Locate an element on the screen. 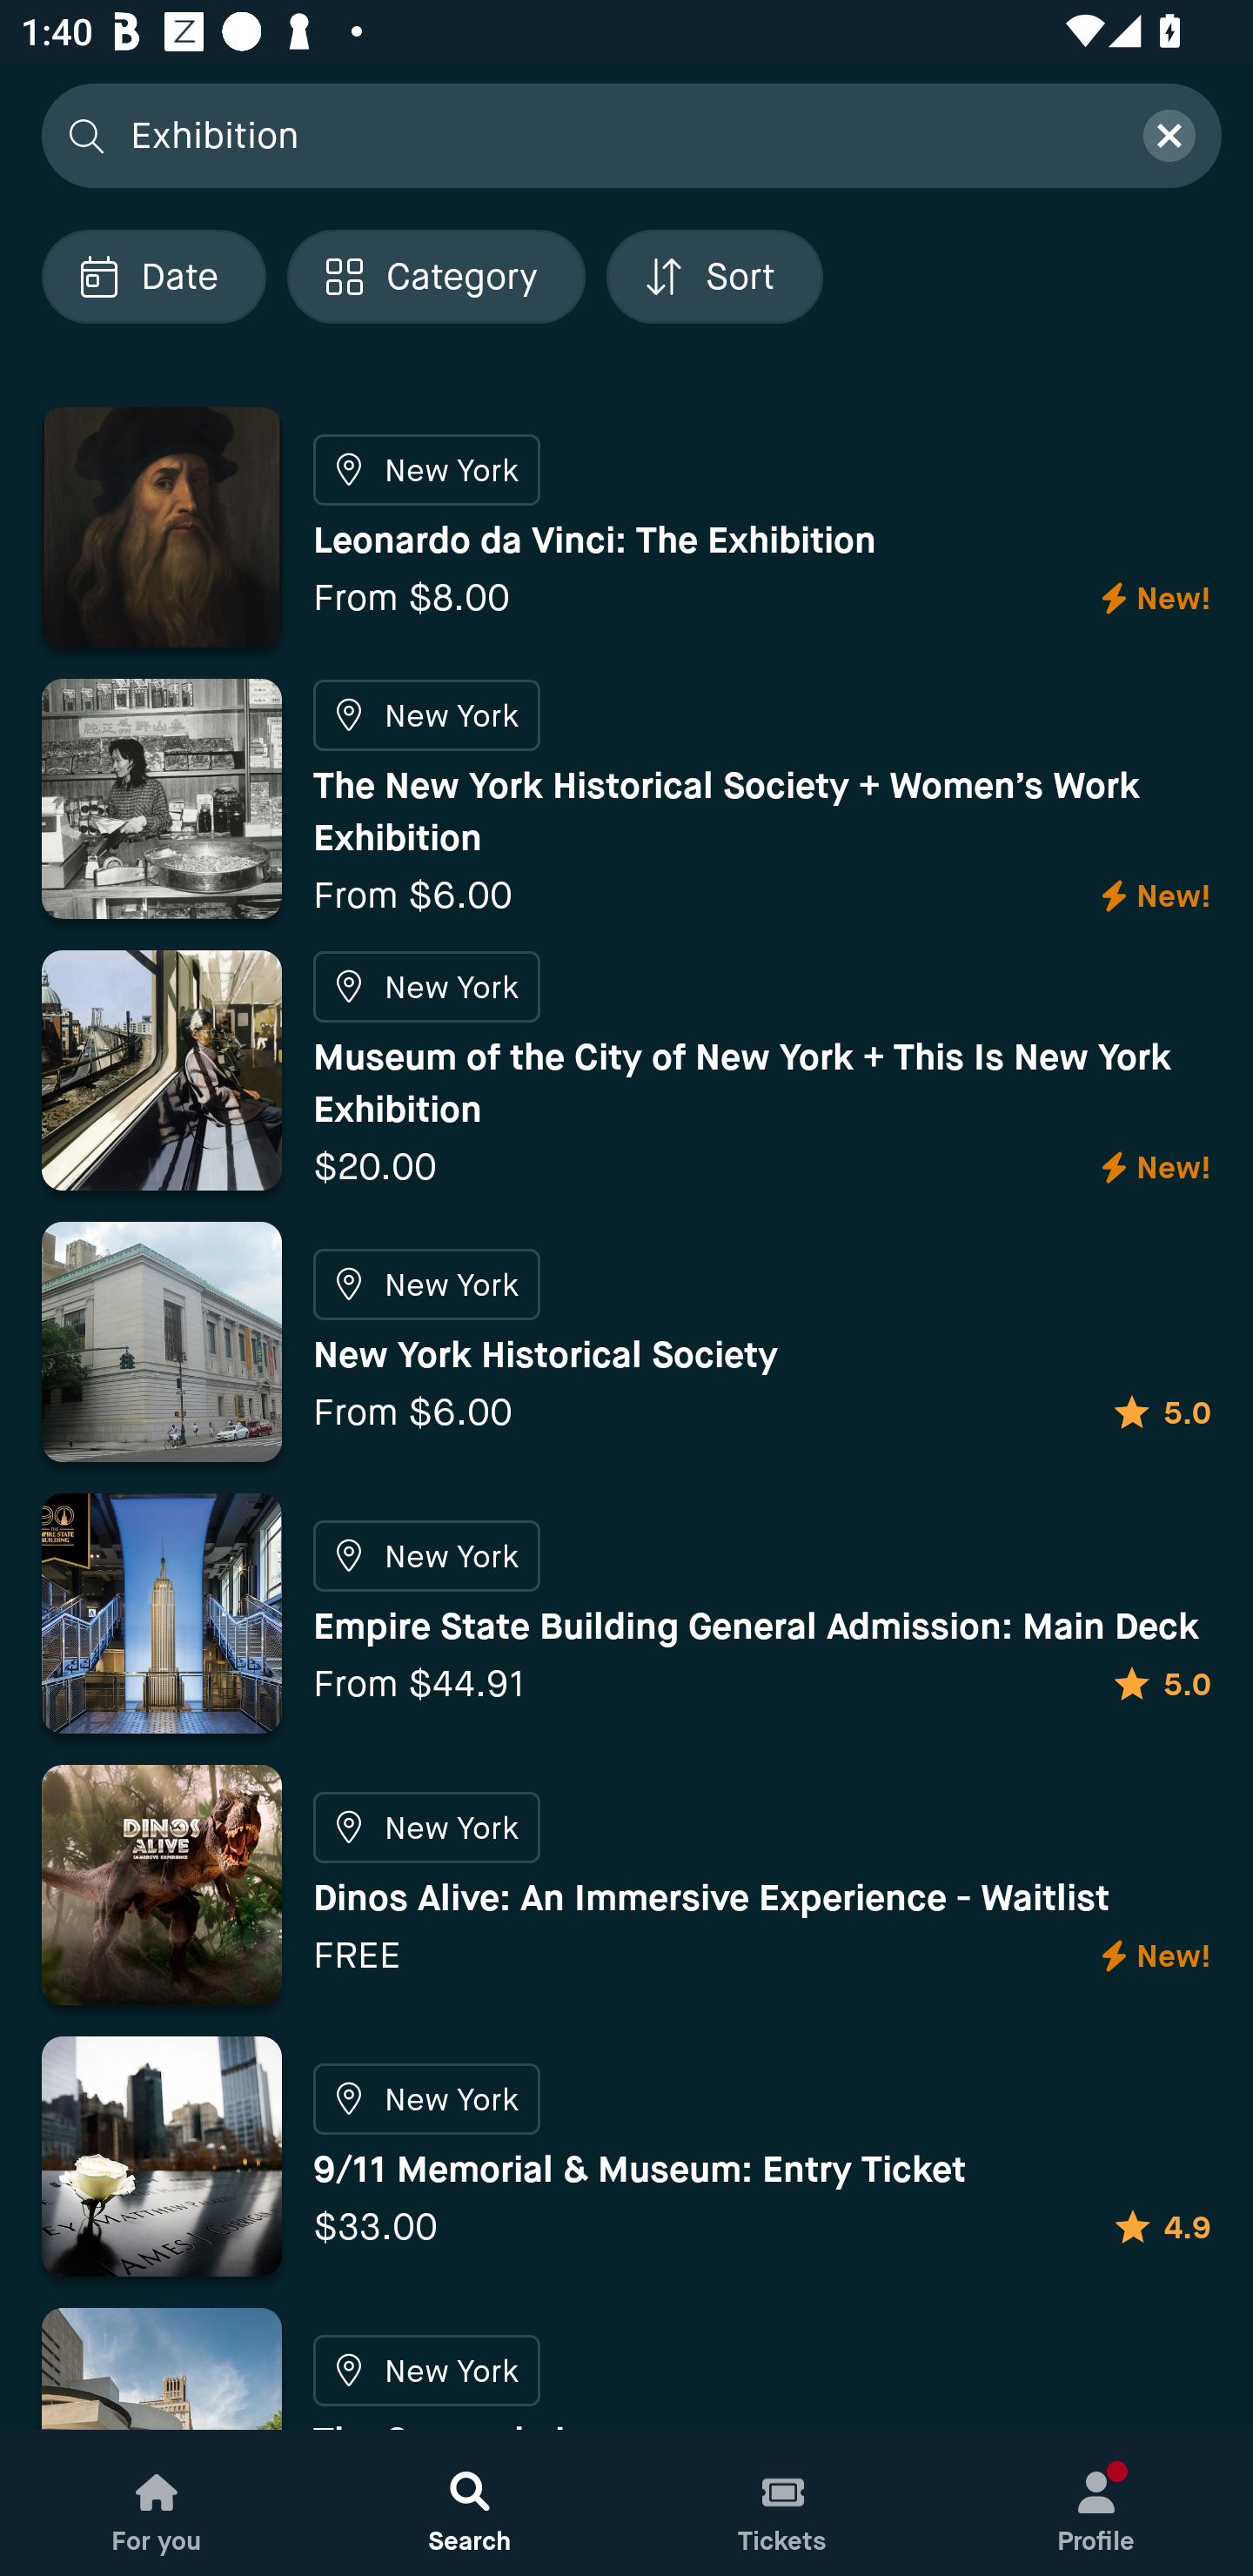 This screenshot has height=2576, width=1253. Exhibition is located at coordinates (618, 134).